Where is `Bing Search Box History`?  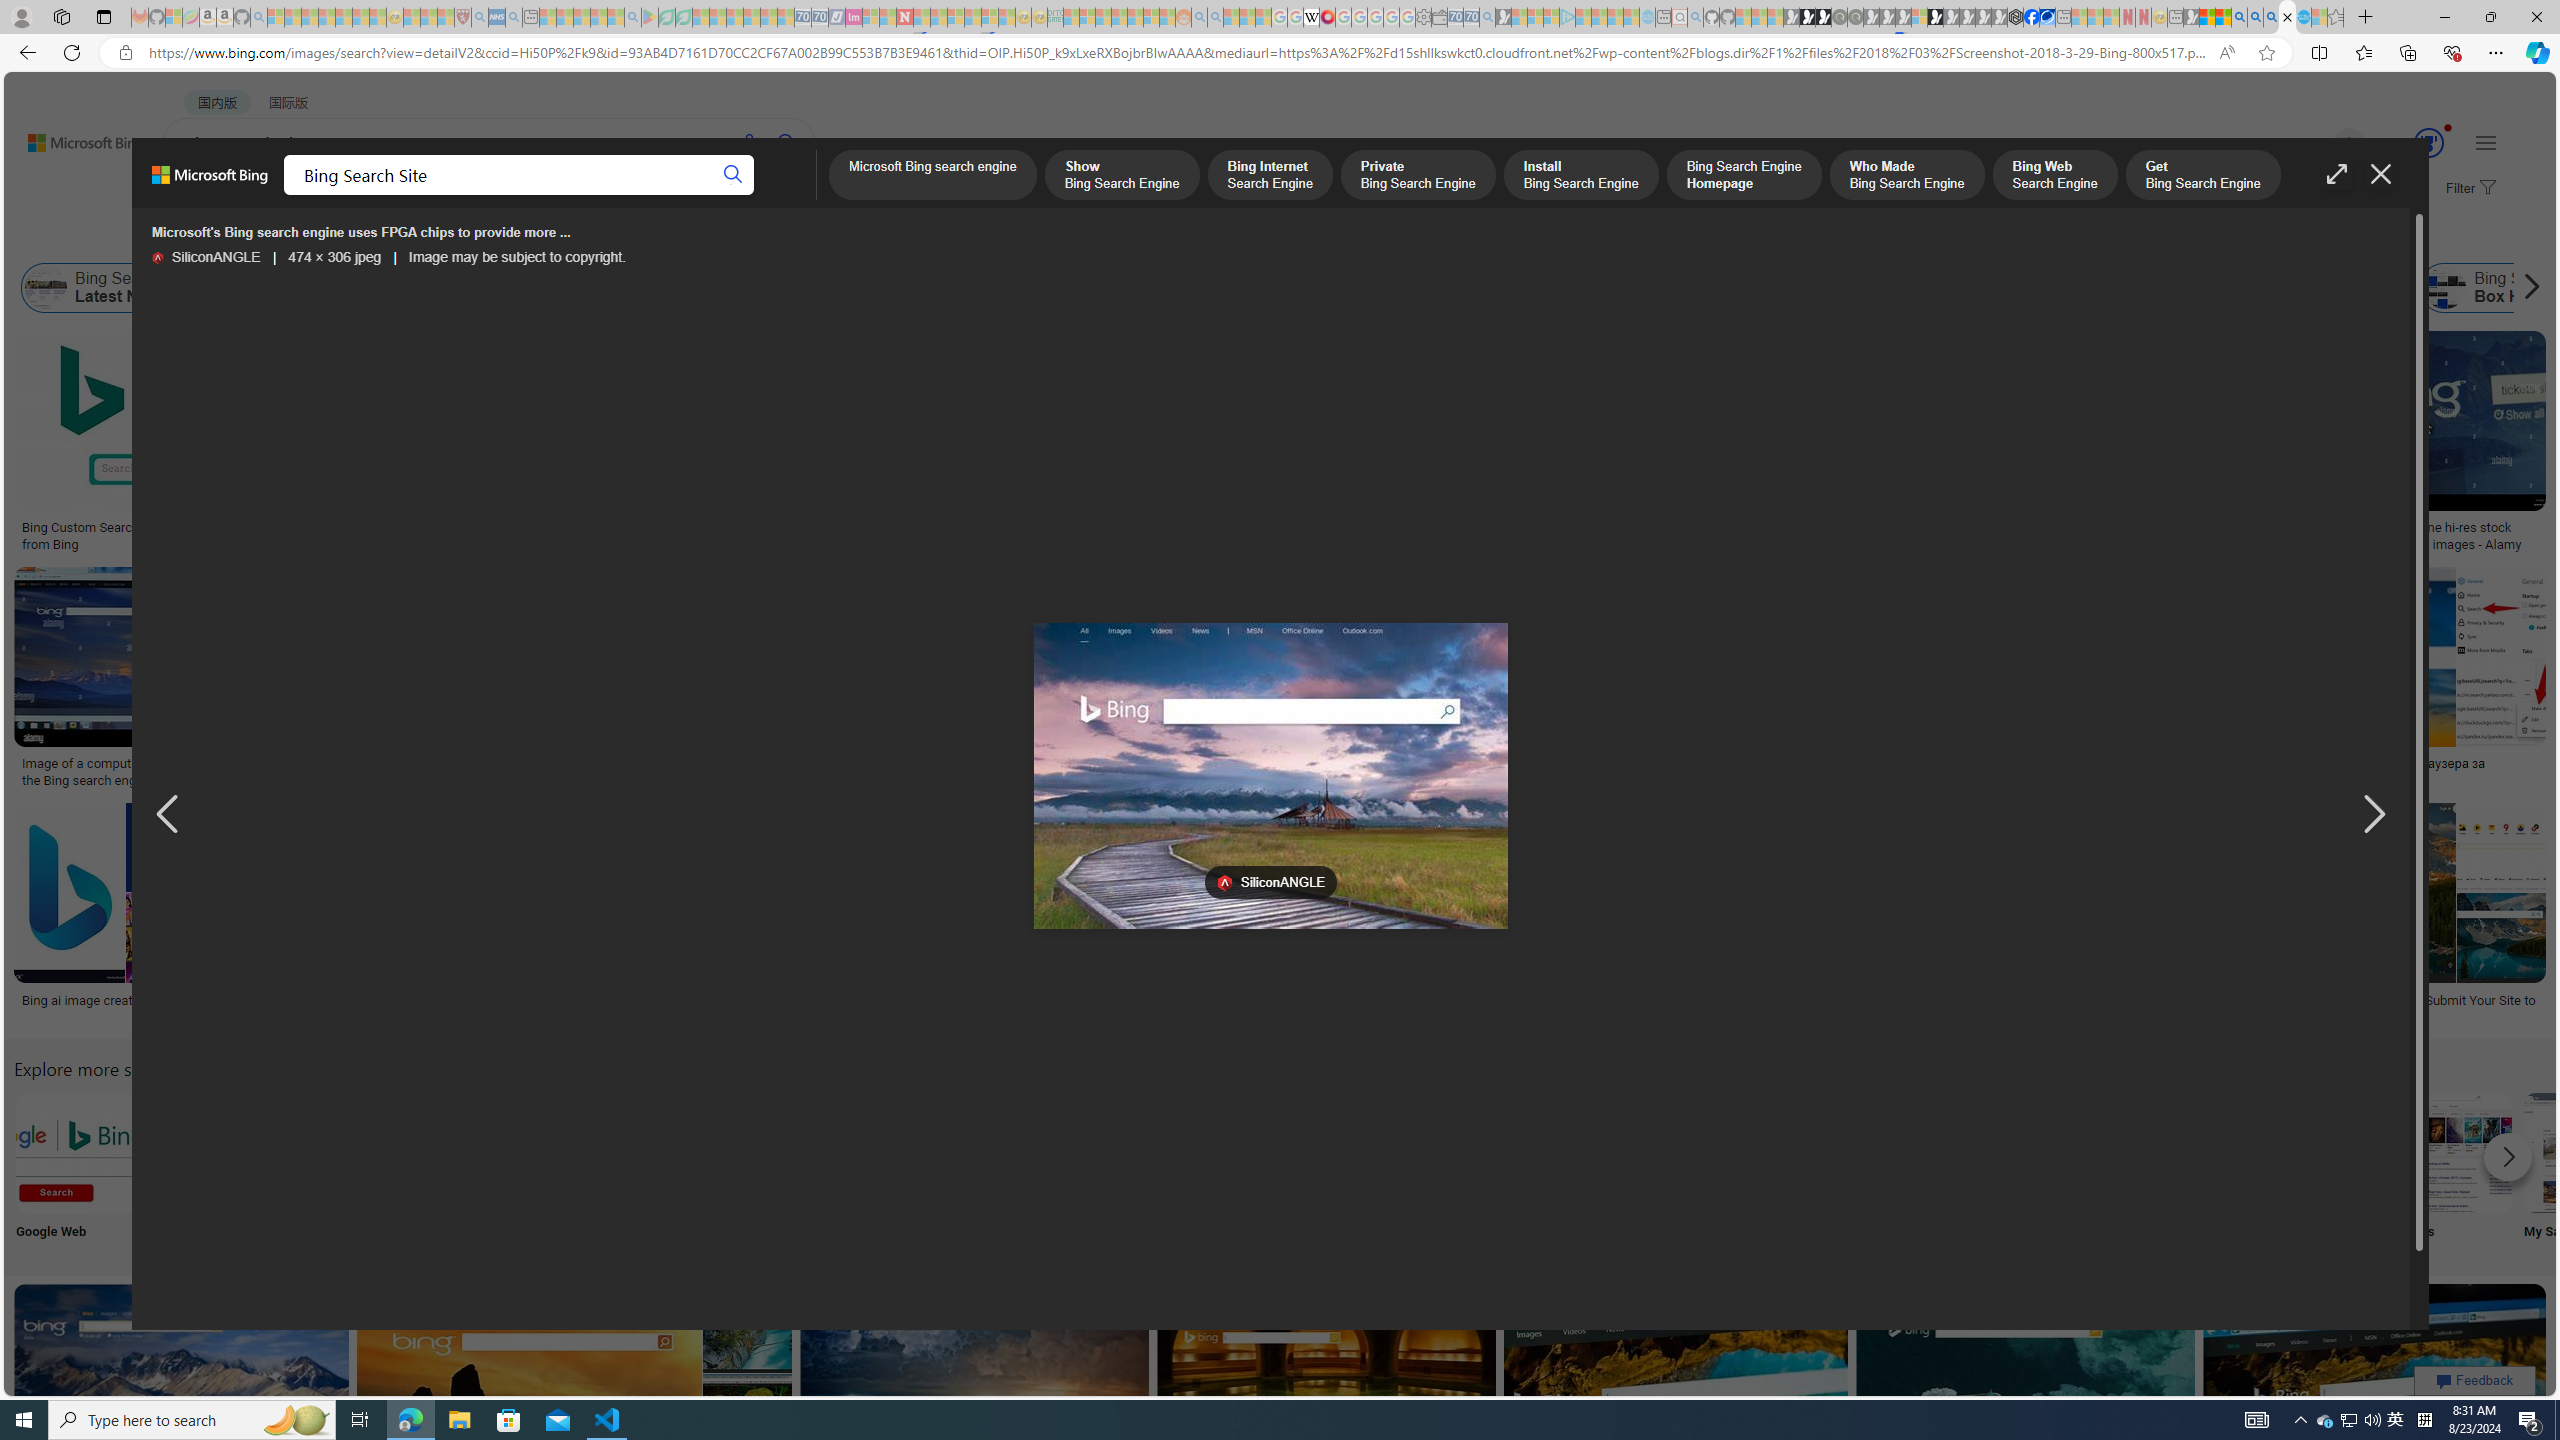
Bing Search Box History is located at coordinates (2503, 288).